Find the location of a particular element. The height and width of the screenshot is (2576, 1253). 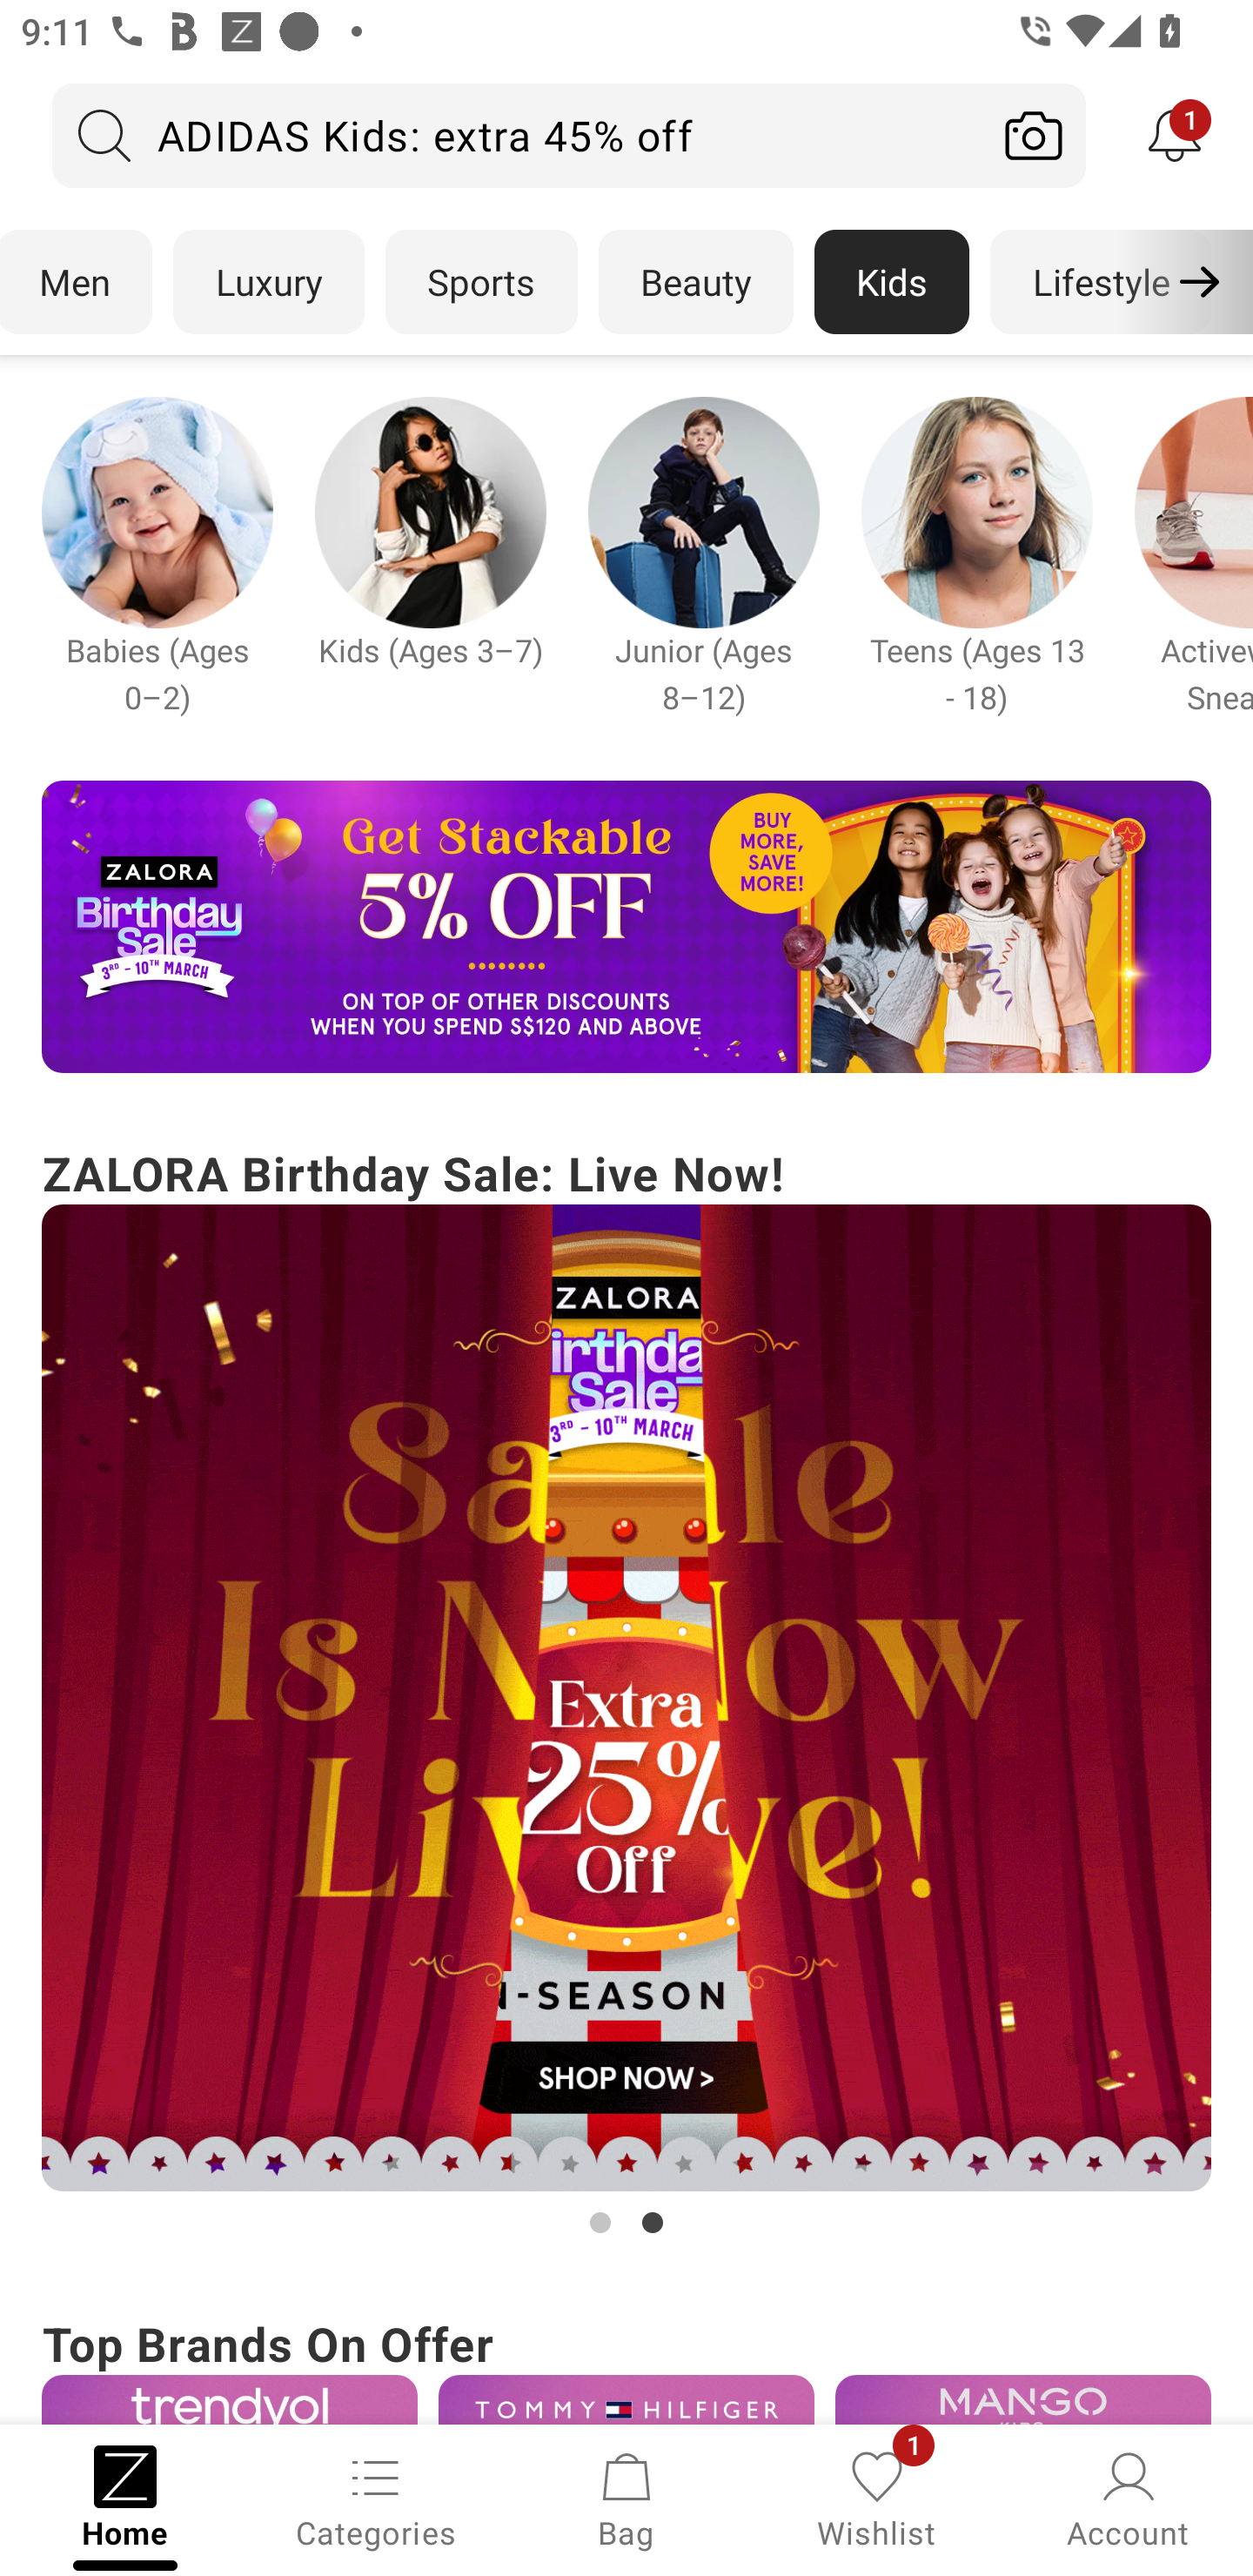

ZALORA Birthday Sale: Live Now! Campaign banner is located at coordinates (626, 1690).